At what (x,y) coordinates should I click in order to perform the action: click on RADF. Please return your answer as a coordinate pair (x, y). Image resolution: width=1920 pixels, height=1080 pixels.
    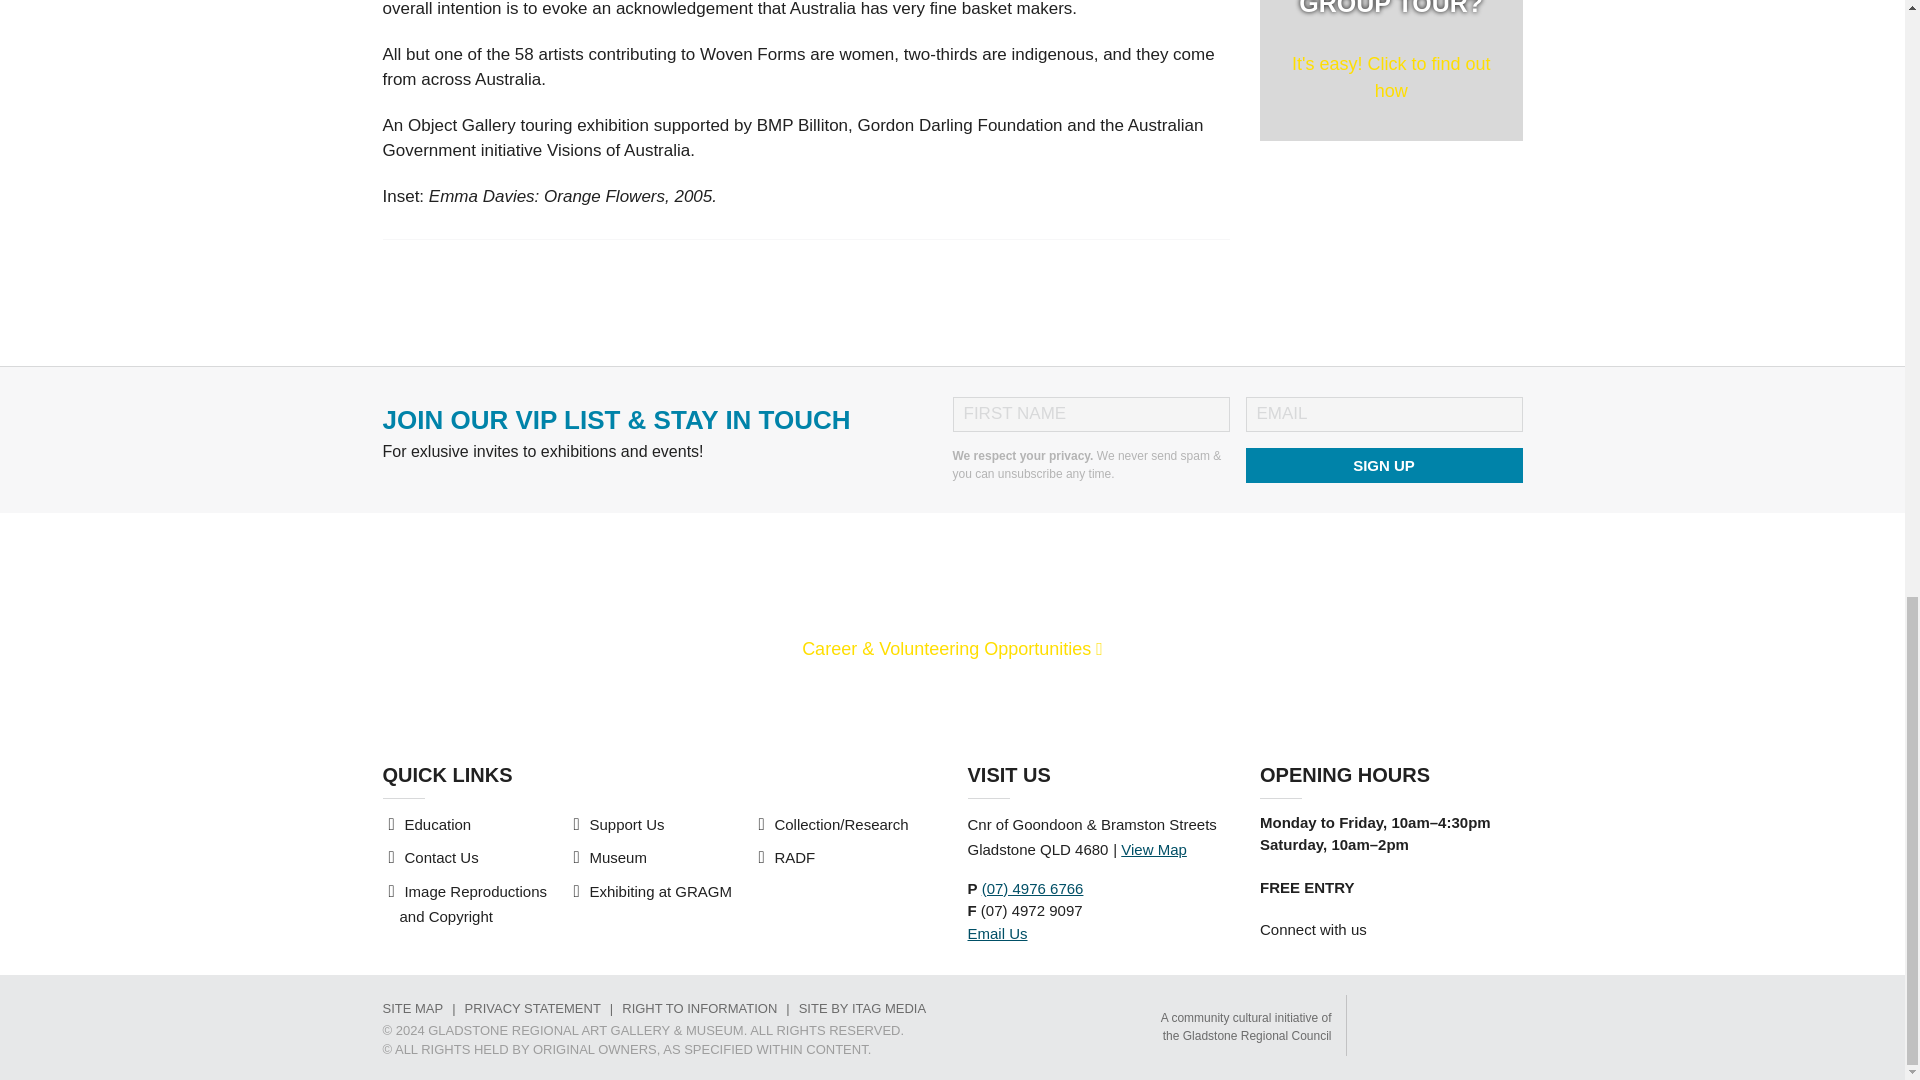
    Looking at the image, I should click on (794, 857).